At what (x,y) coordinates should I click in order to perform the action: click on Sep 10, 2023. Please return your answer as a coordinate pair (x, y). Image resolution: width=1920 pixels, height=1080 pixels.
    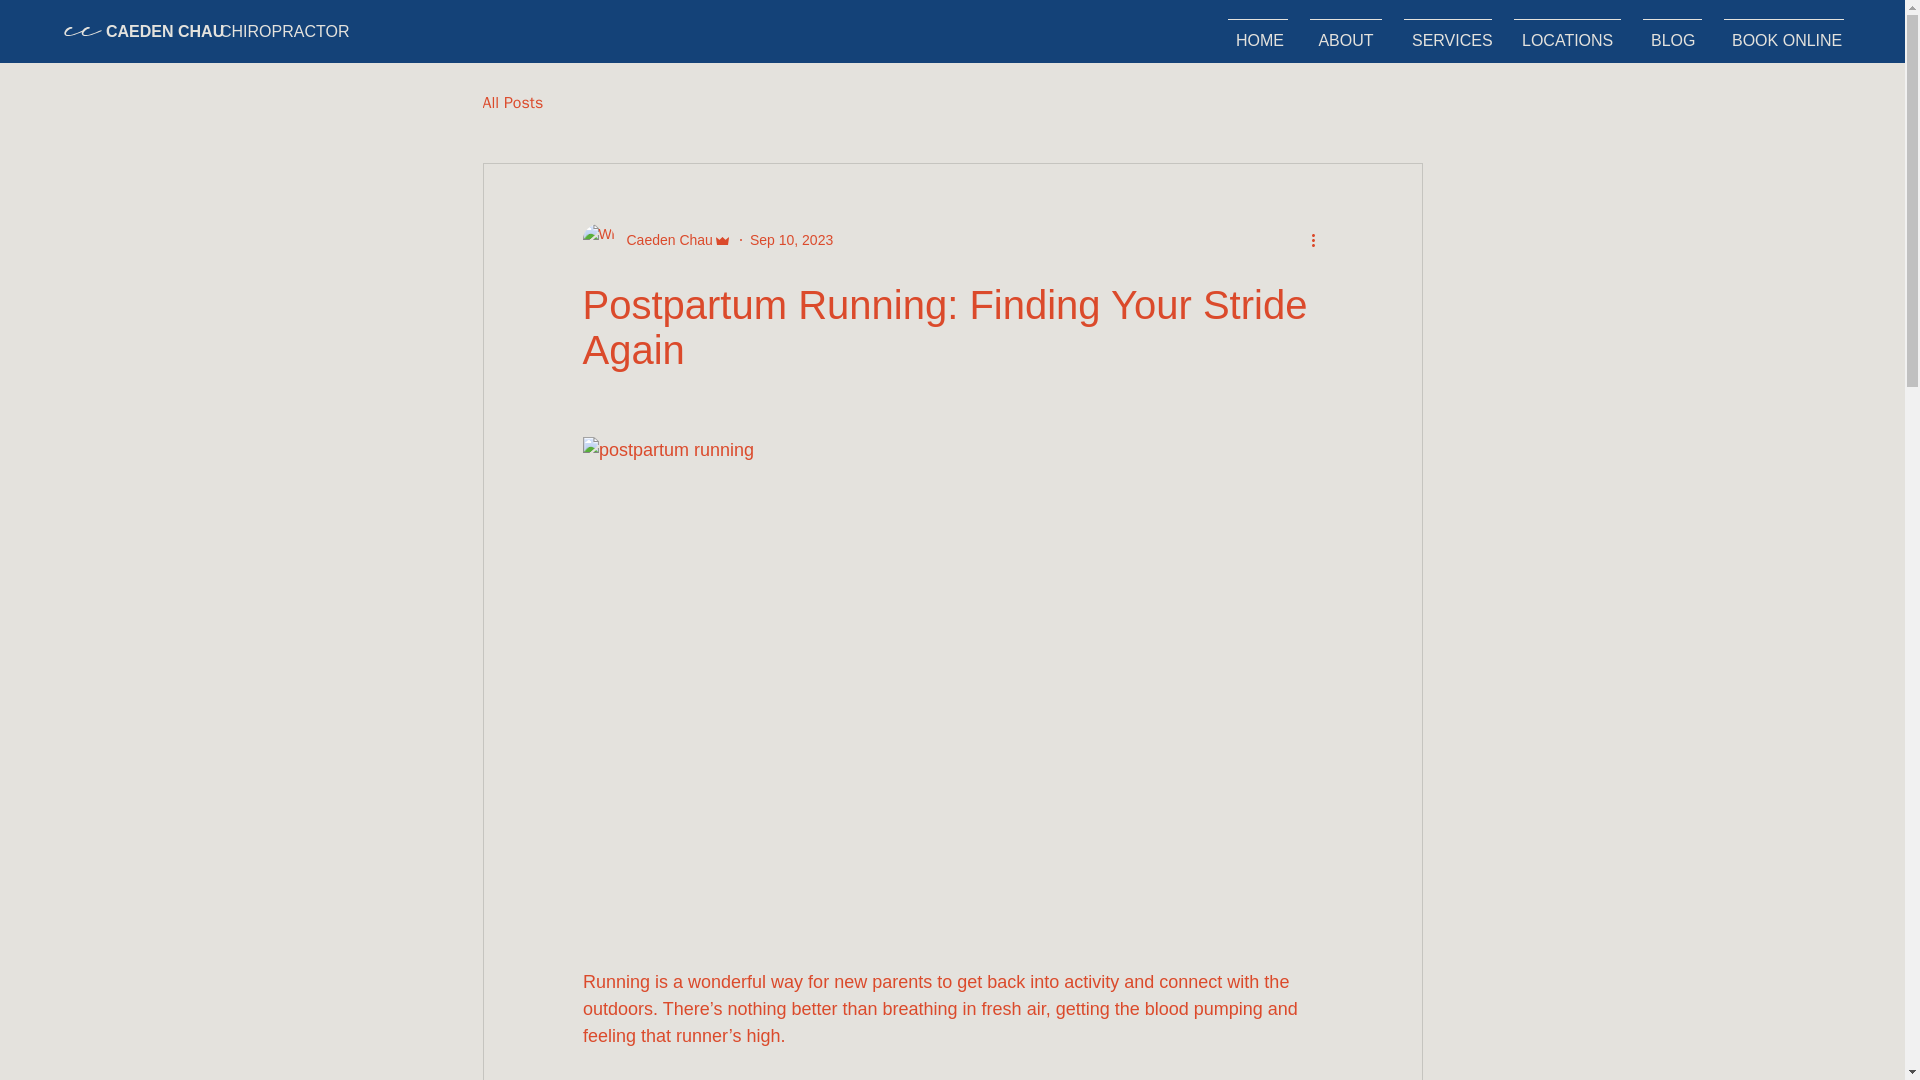
    Looking at the image, I should click on (792, 240).